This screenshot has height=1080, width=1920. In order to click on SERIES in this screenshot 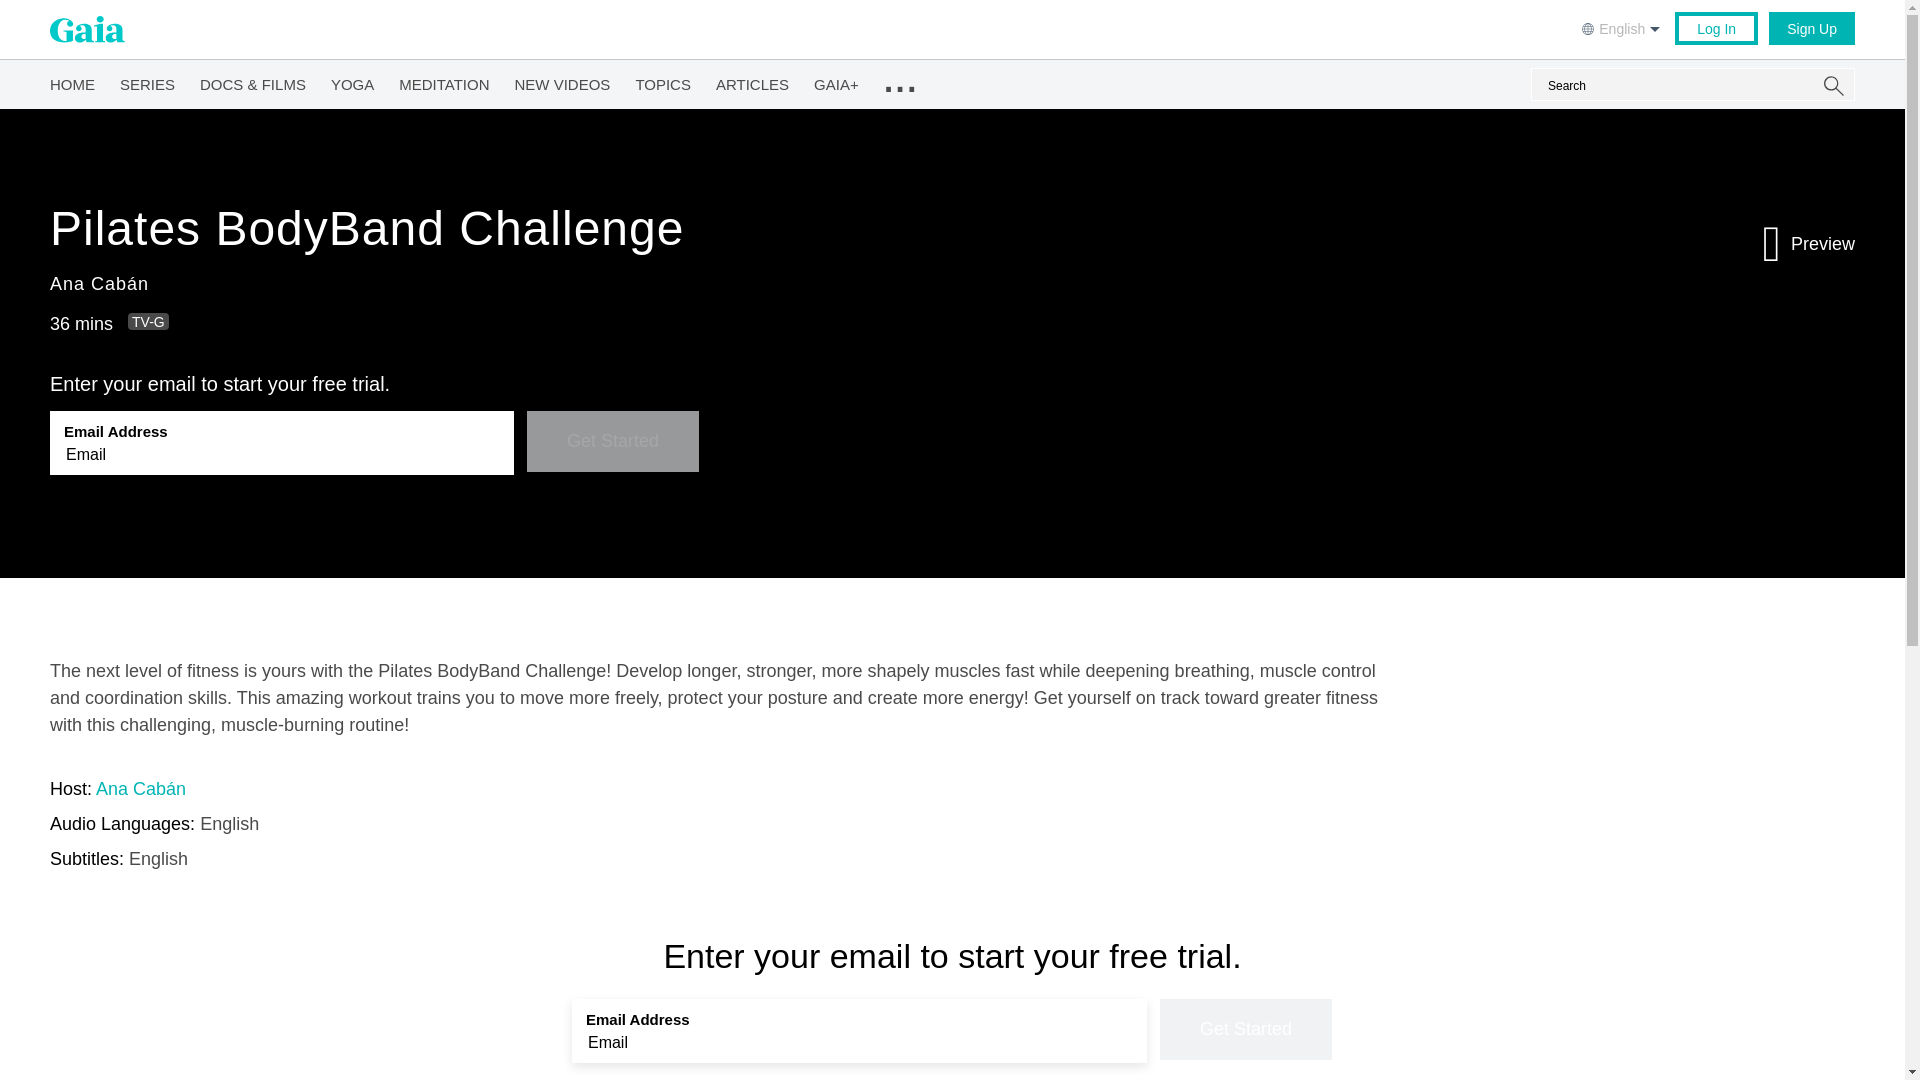, I will do `click(146, 81)`.